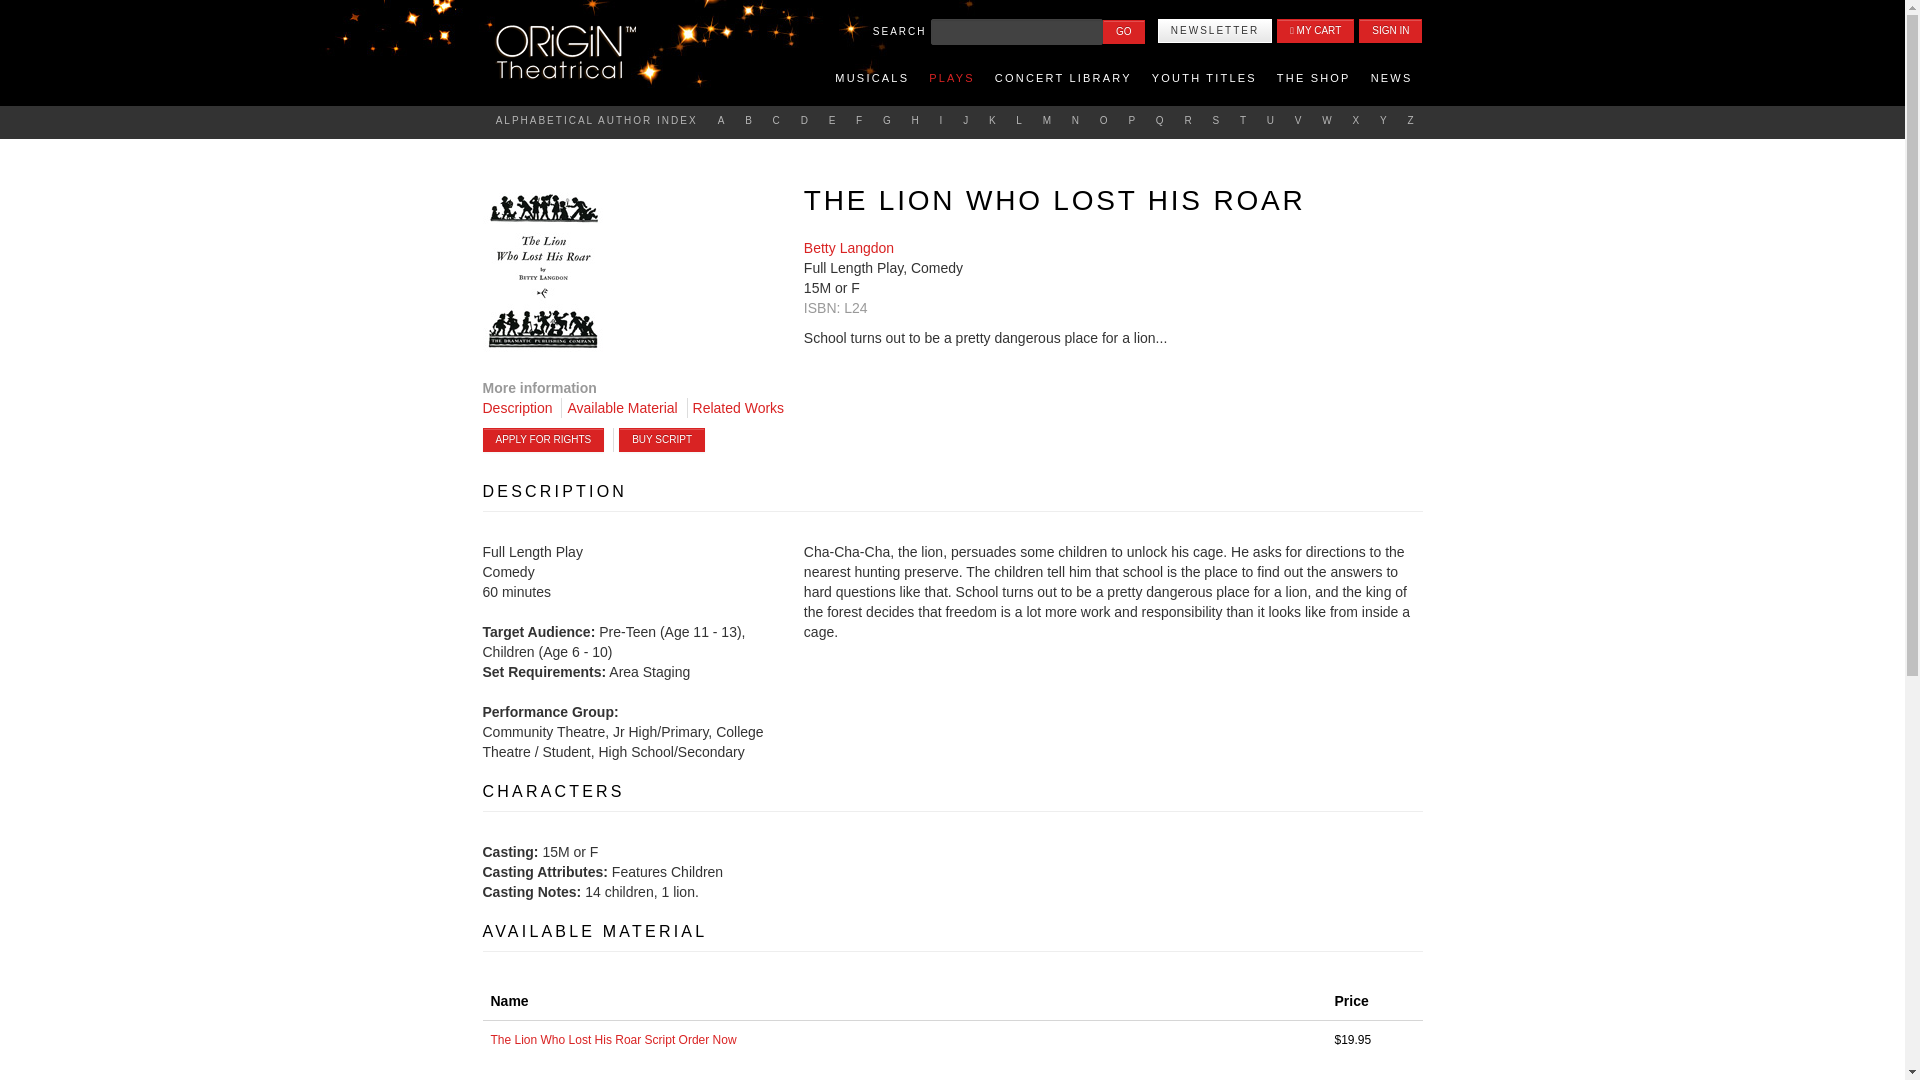  I want to click on H, so click(916, 120).